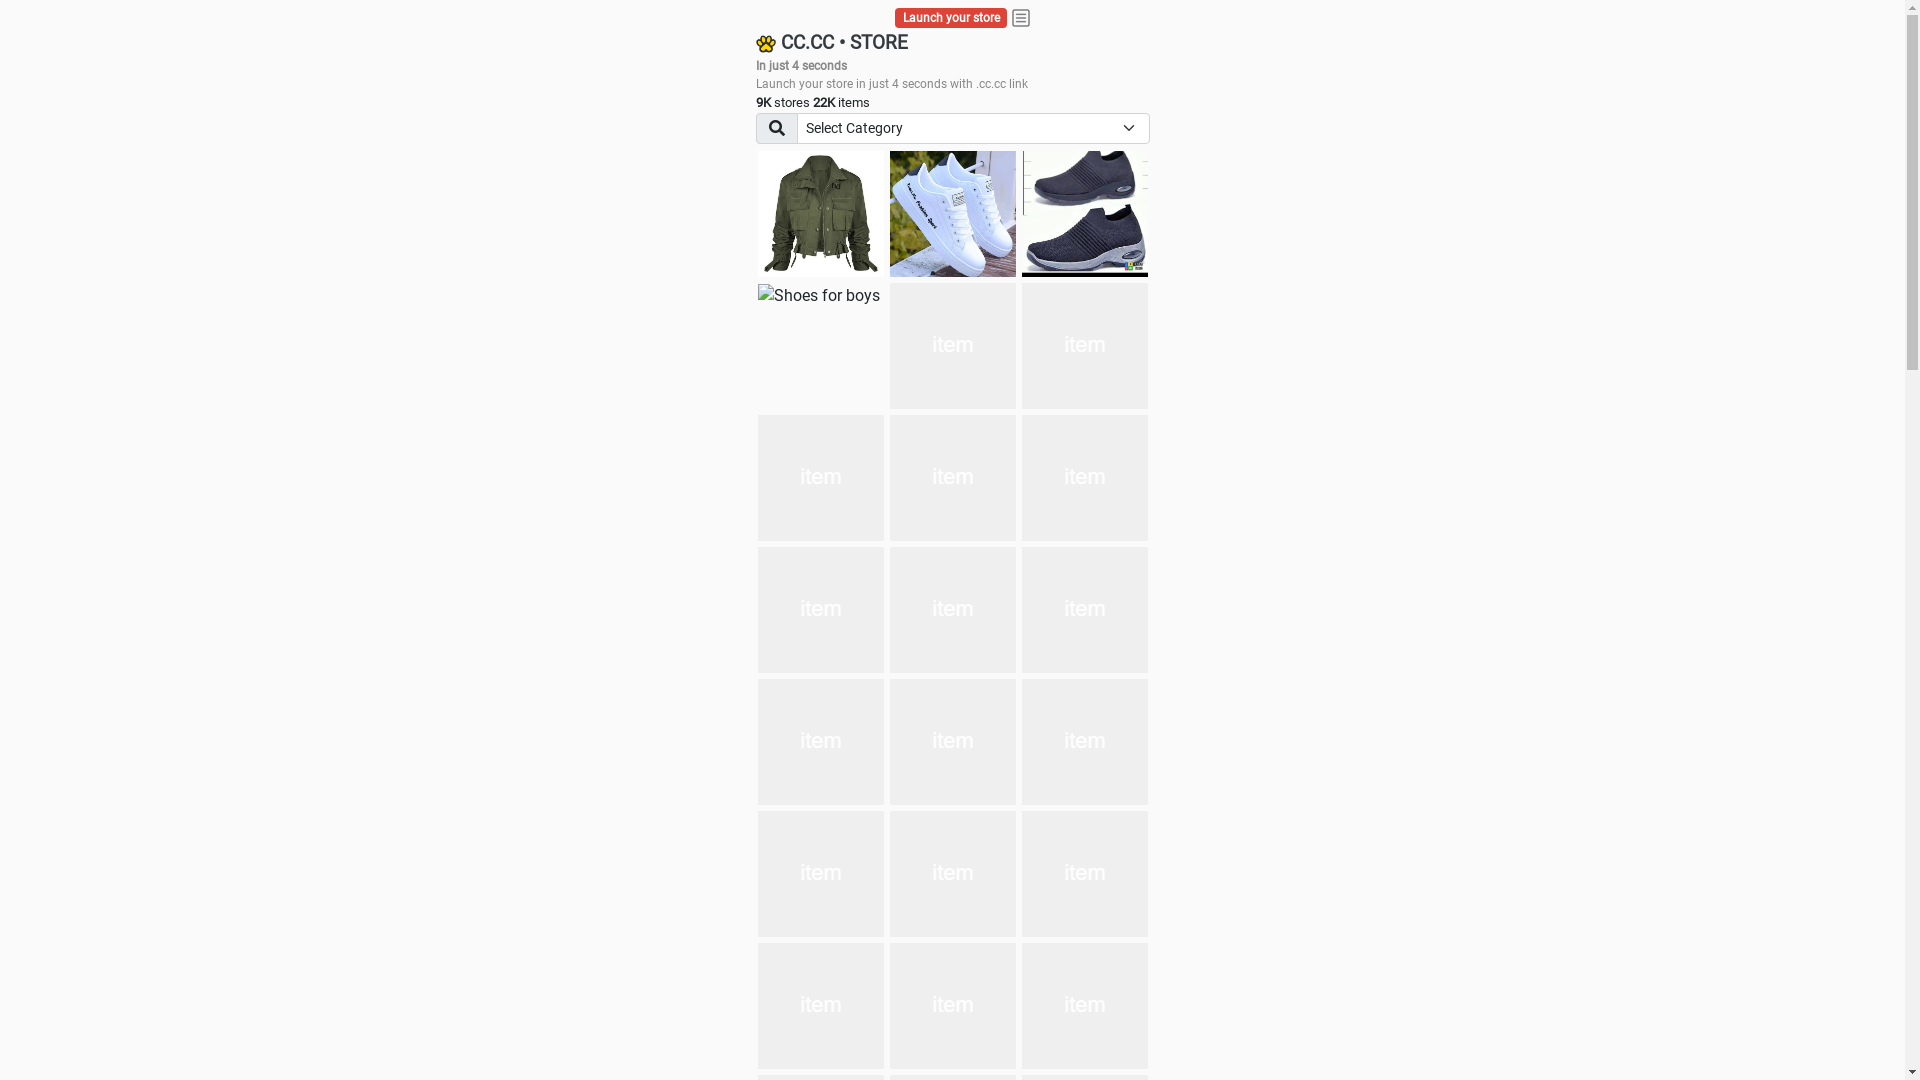  Describe the element at coordinates (953, 478) in the screenshot. I see `Shoes` at that location.